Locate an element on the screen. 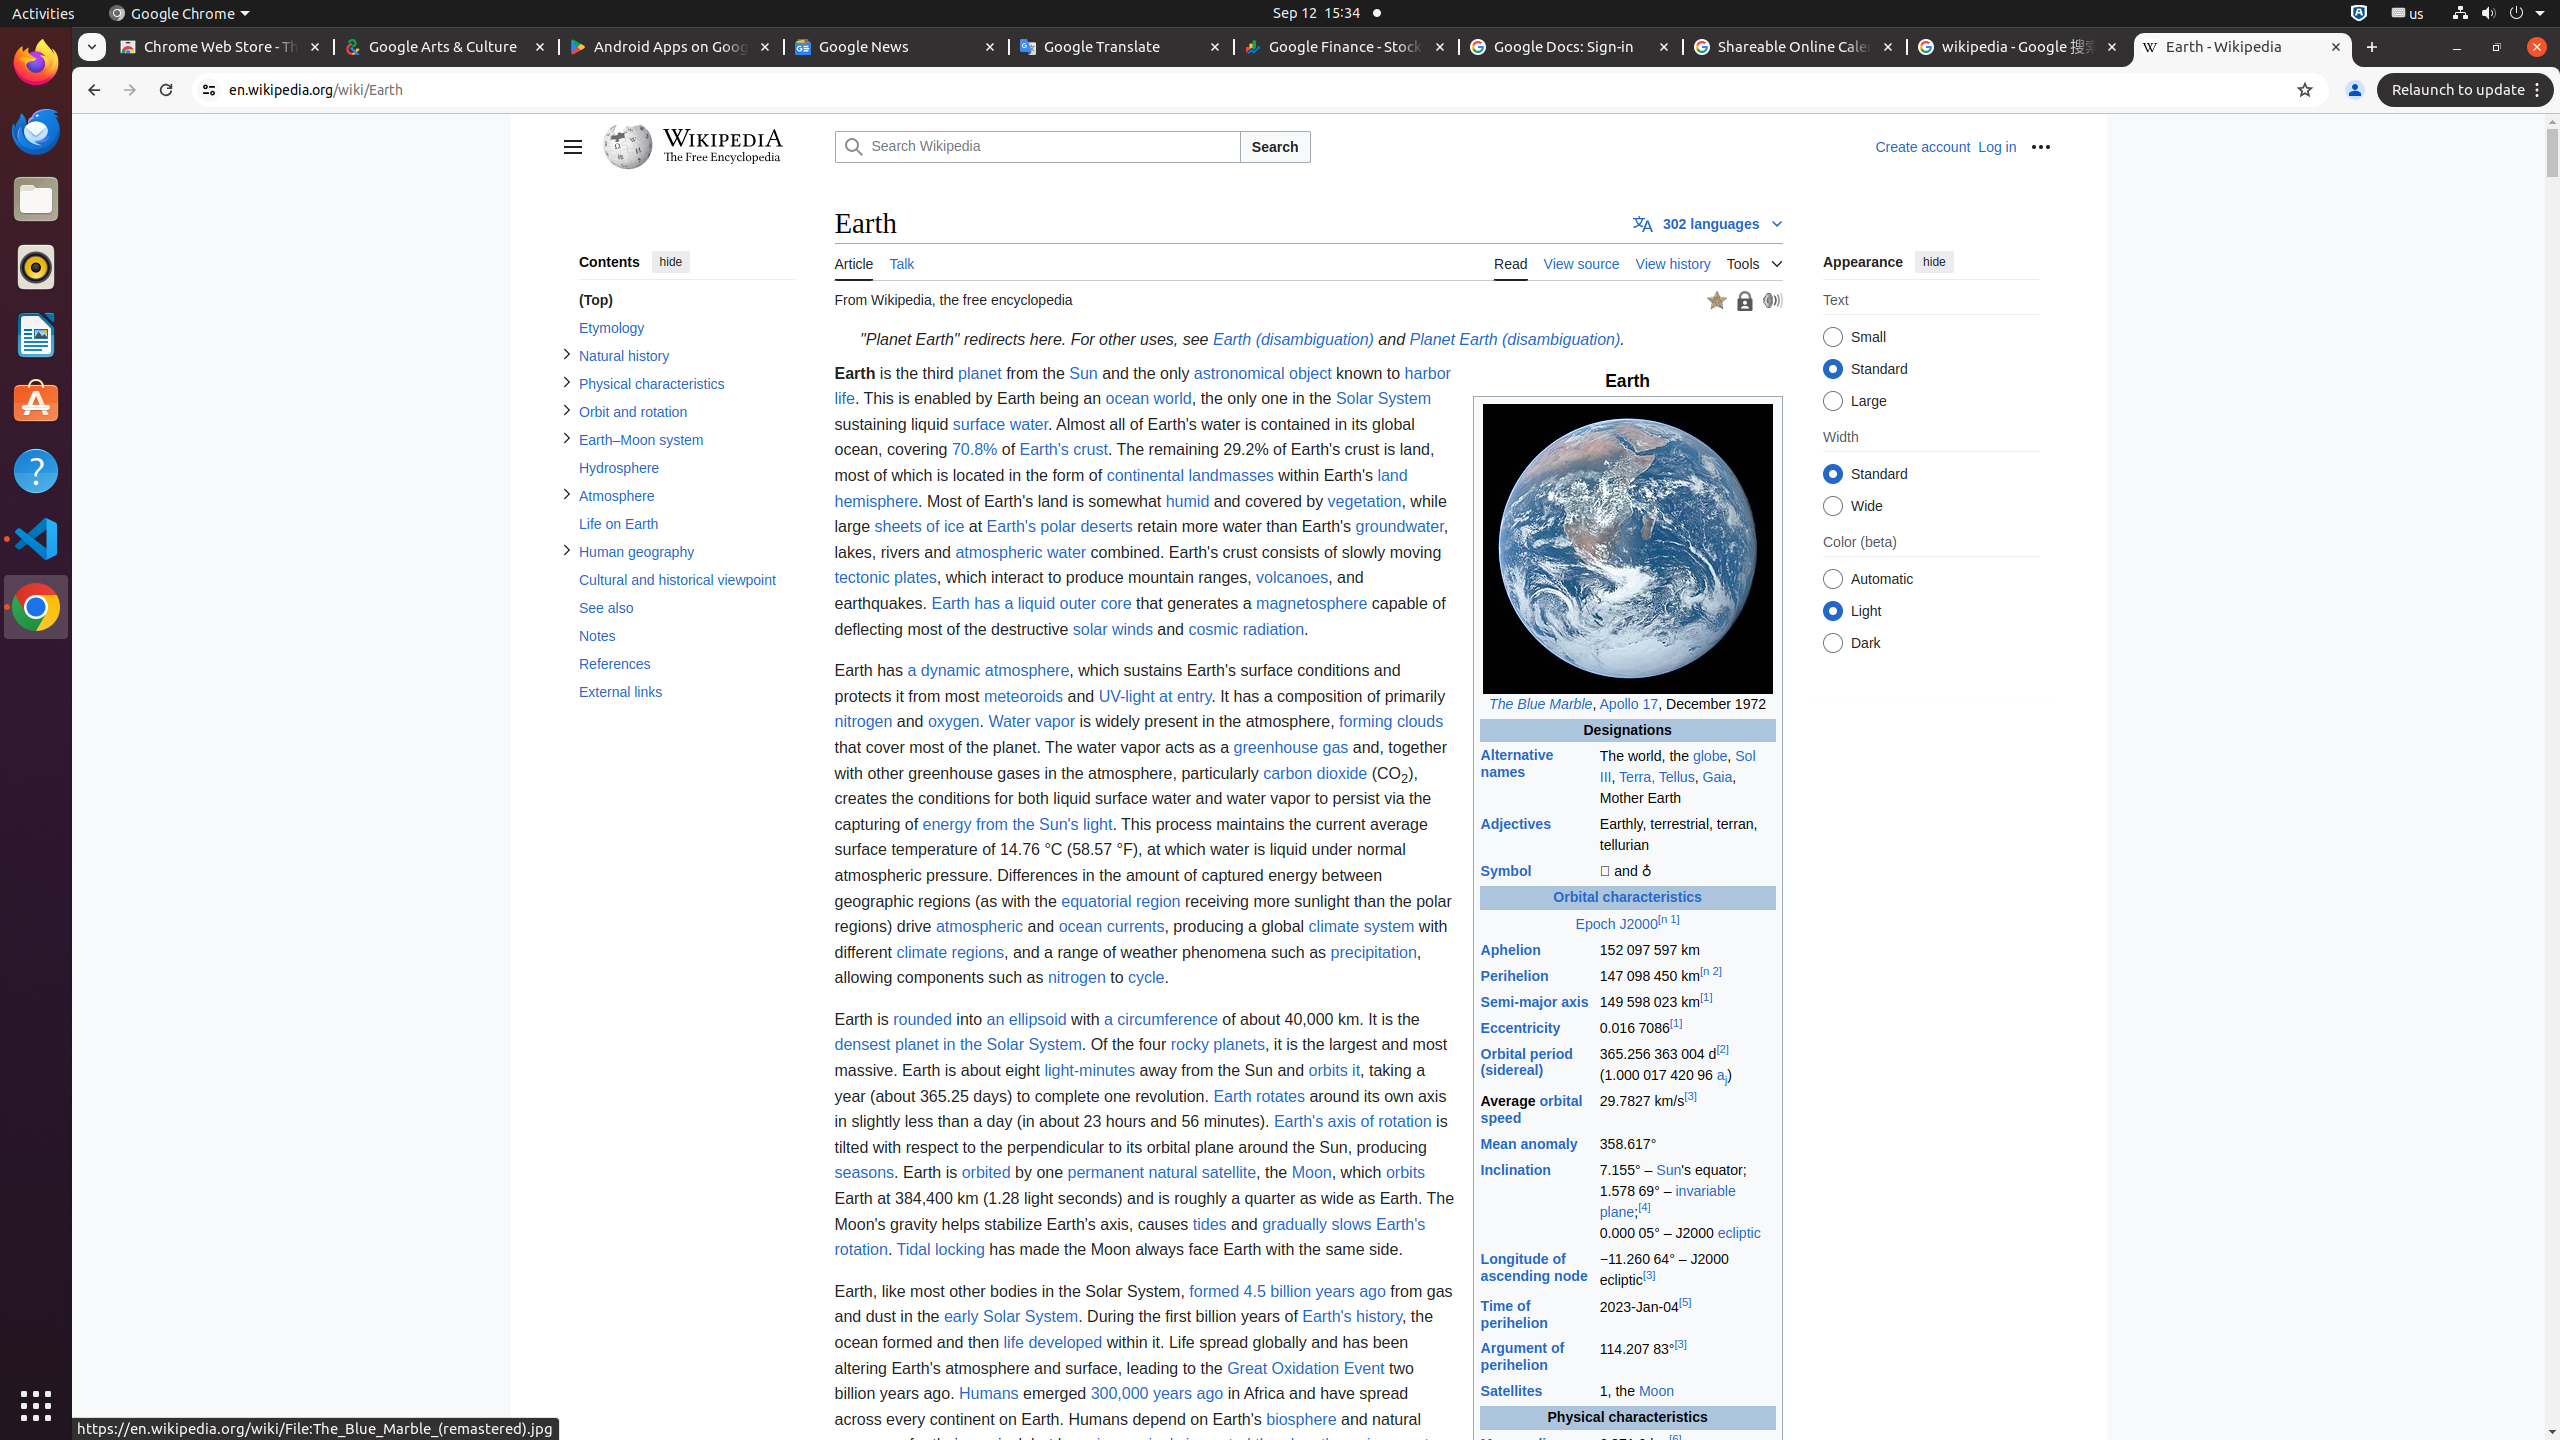  Orbit and rotation is located at coordinates (686, 412).